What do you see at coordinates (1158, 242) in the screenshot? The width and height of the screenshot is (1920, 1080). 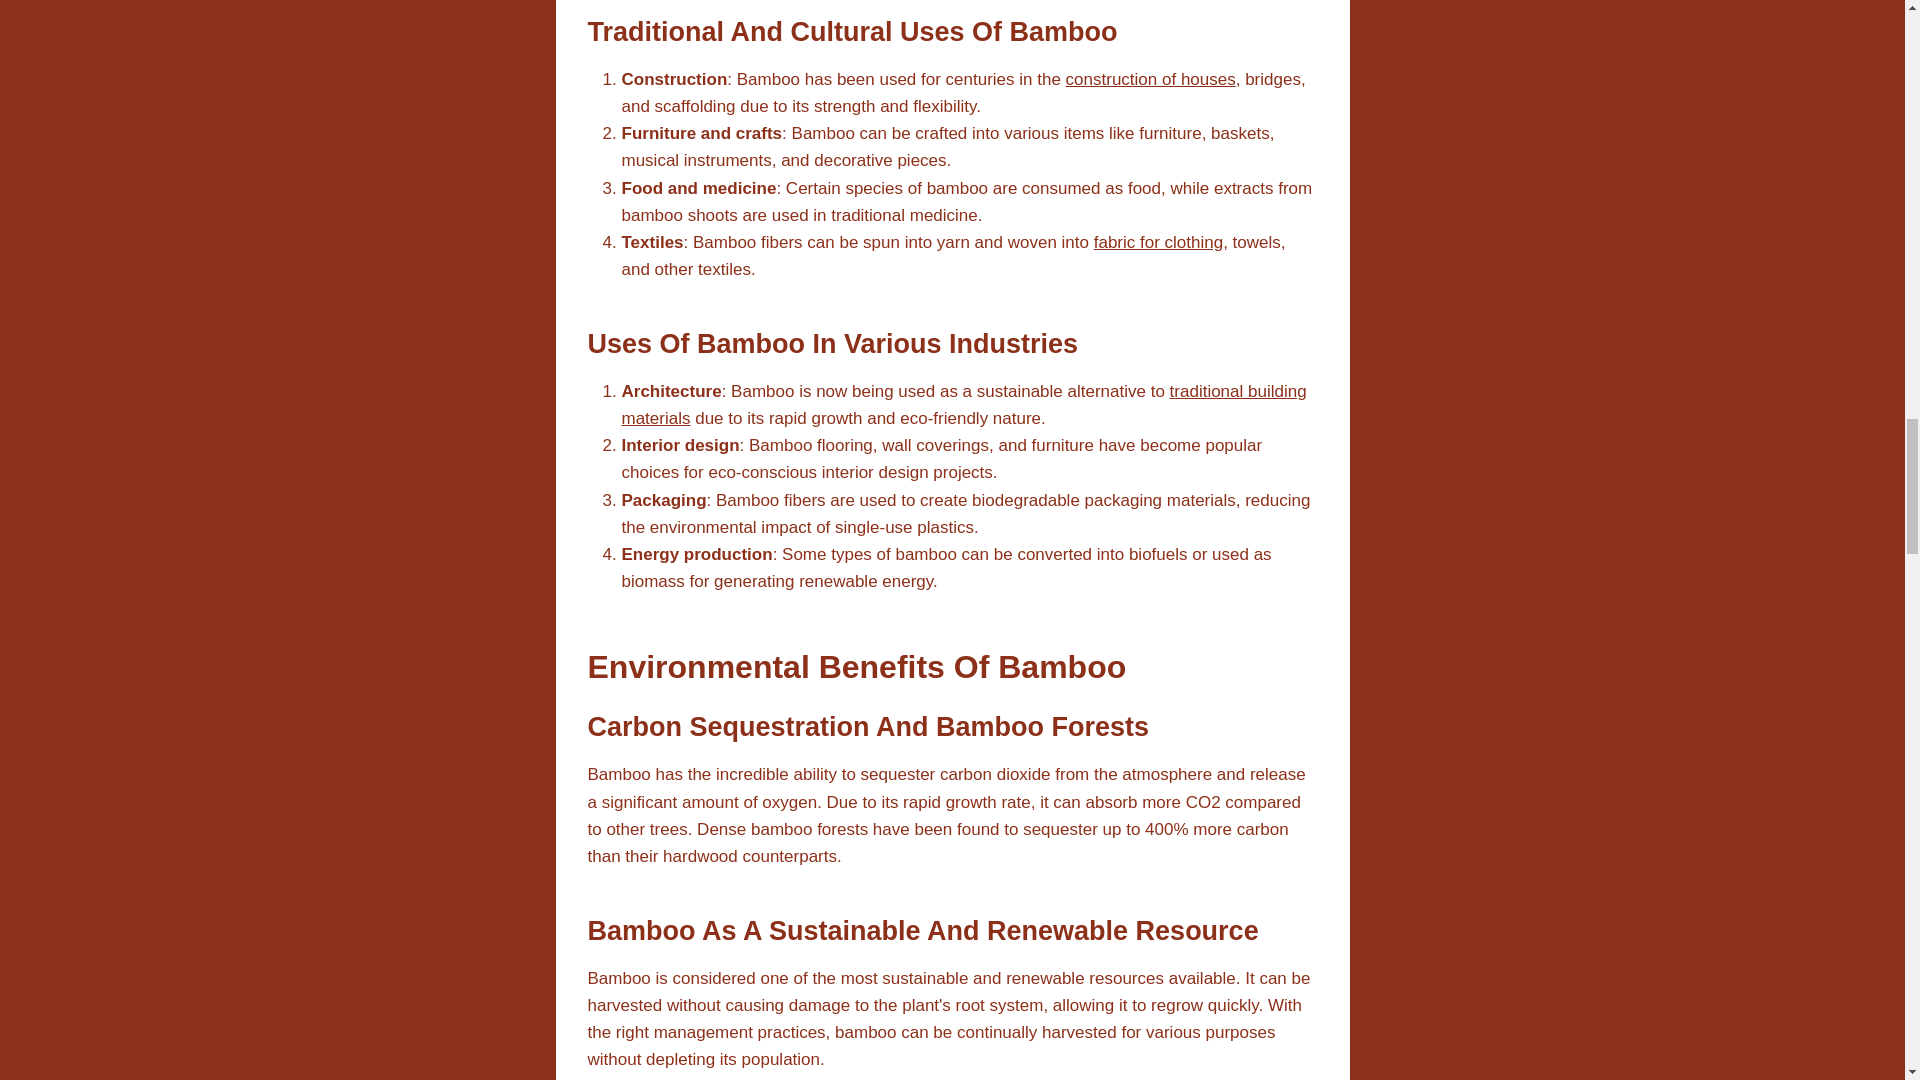 I see `fabric for clothing` at bounding box center [1158, 242].